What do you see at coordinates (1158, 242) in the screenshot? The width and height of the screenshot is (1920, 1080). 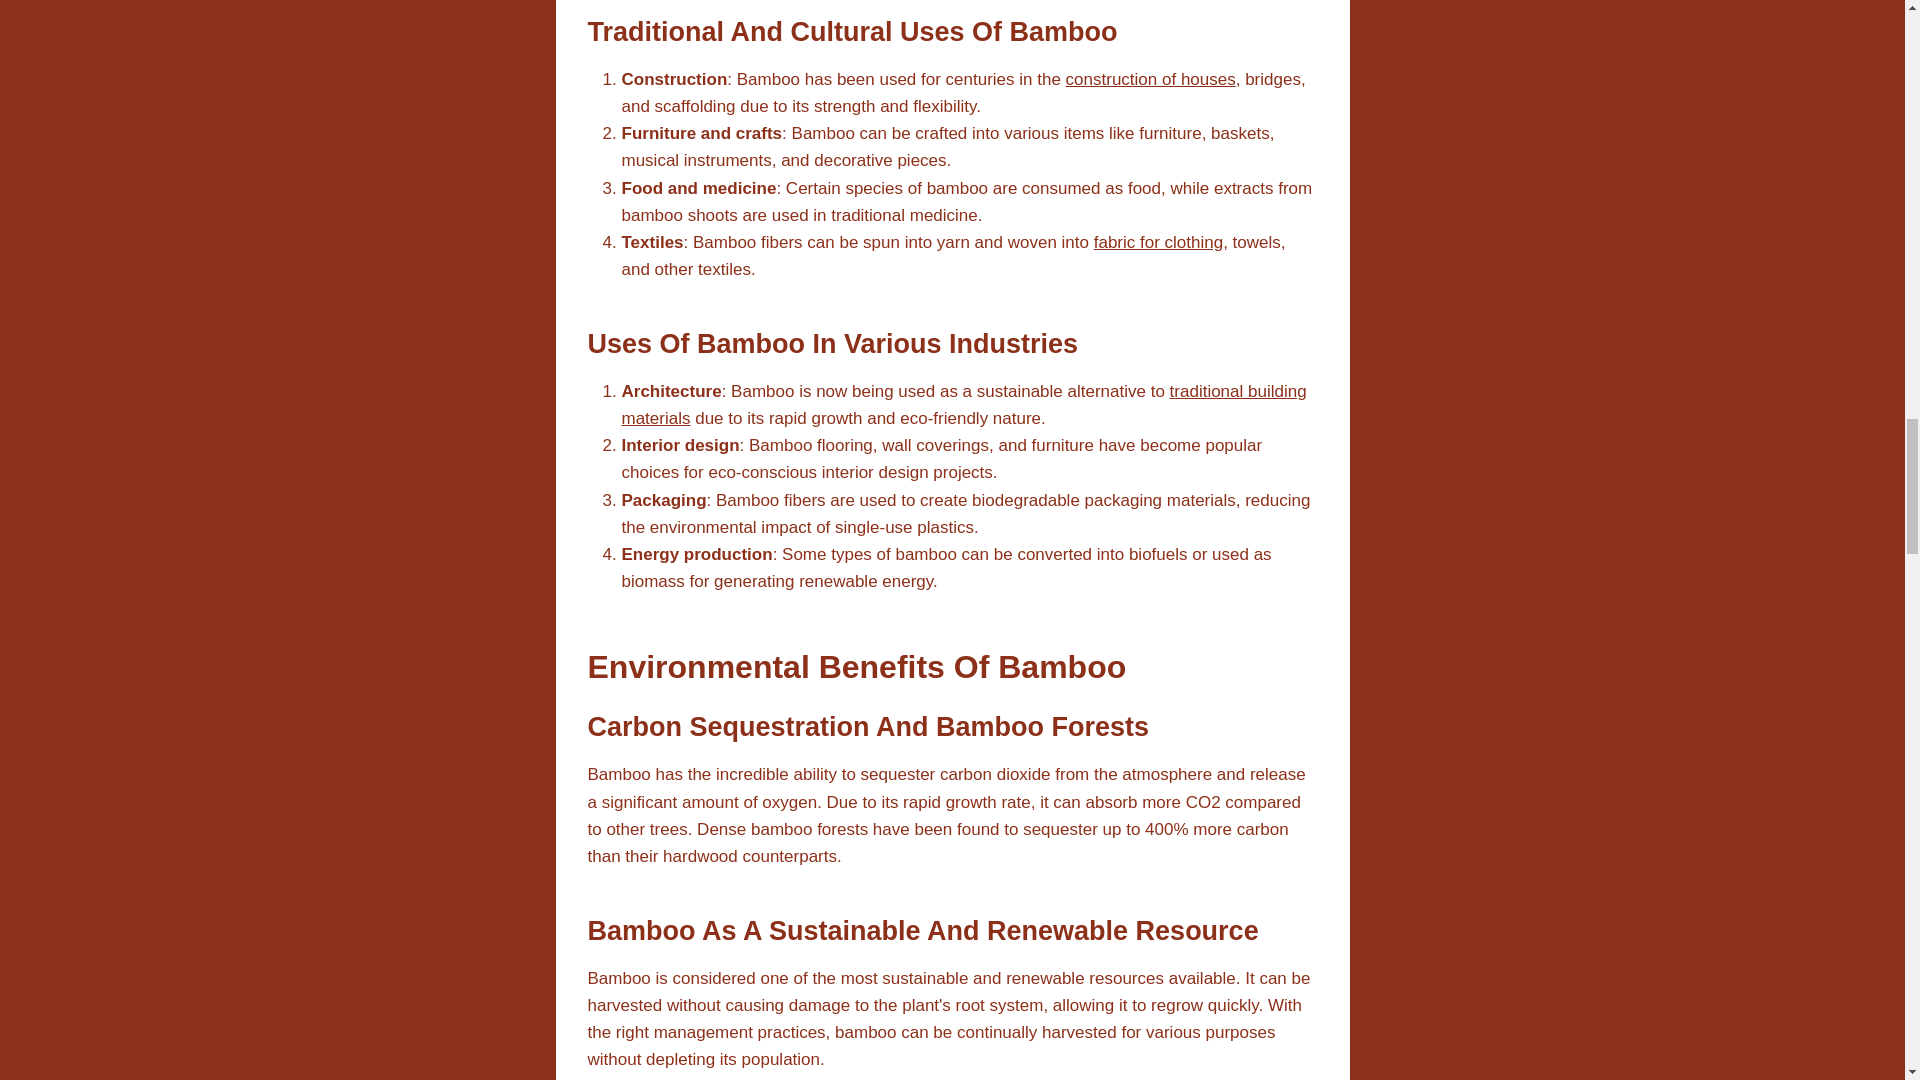 I see `fabric for clothing` at bounding box center [1158, 242].